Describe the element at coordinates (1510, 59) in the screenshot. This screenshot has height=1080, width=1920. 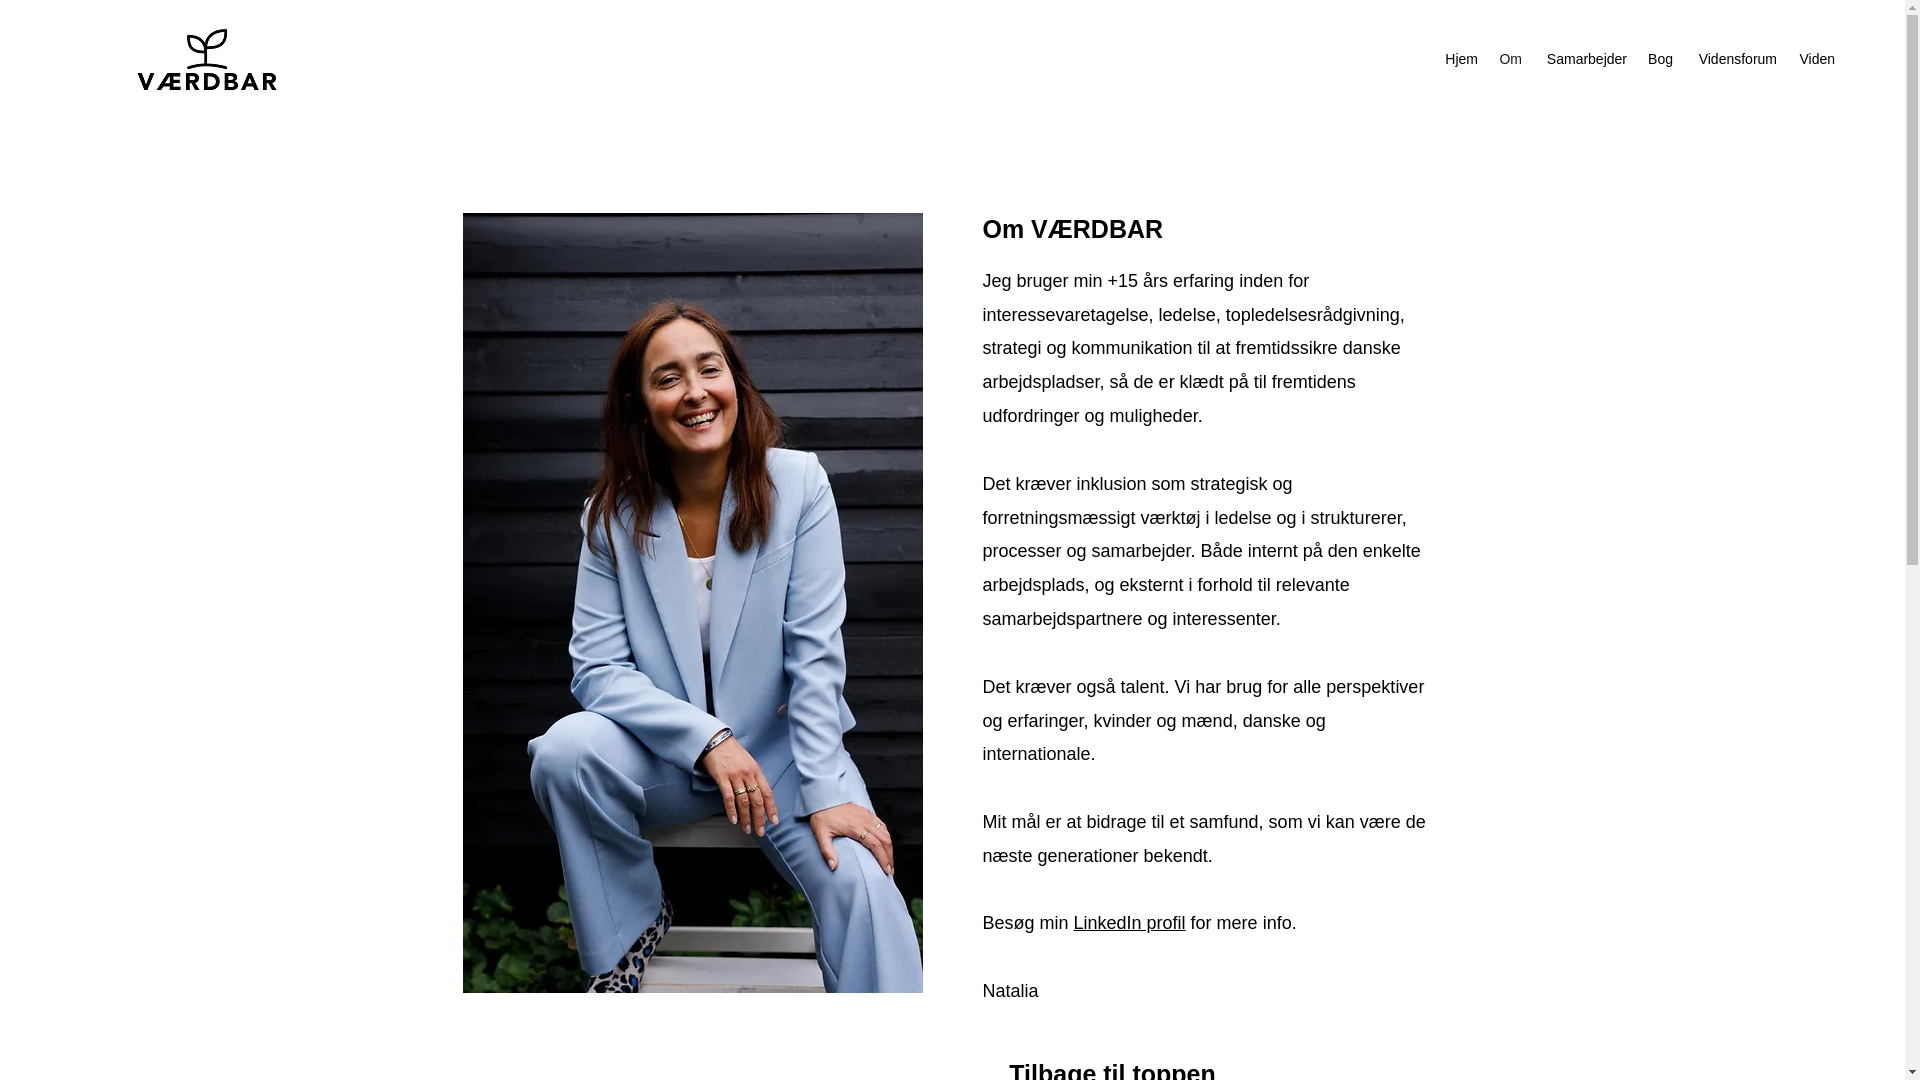
I see `Om` at that location.